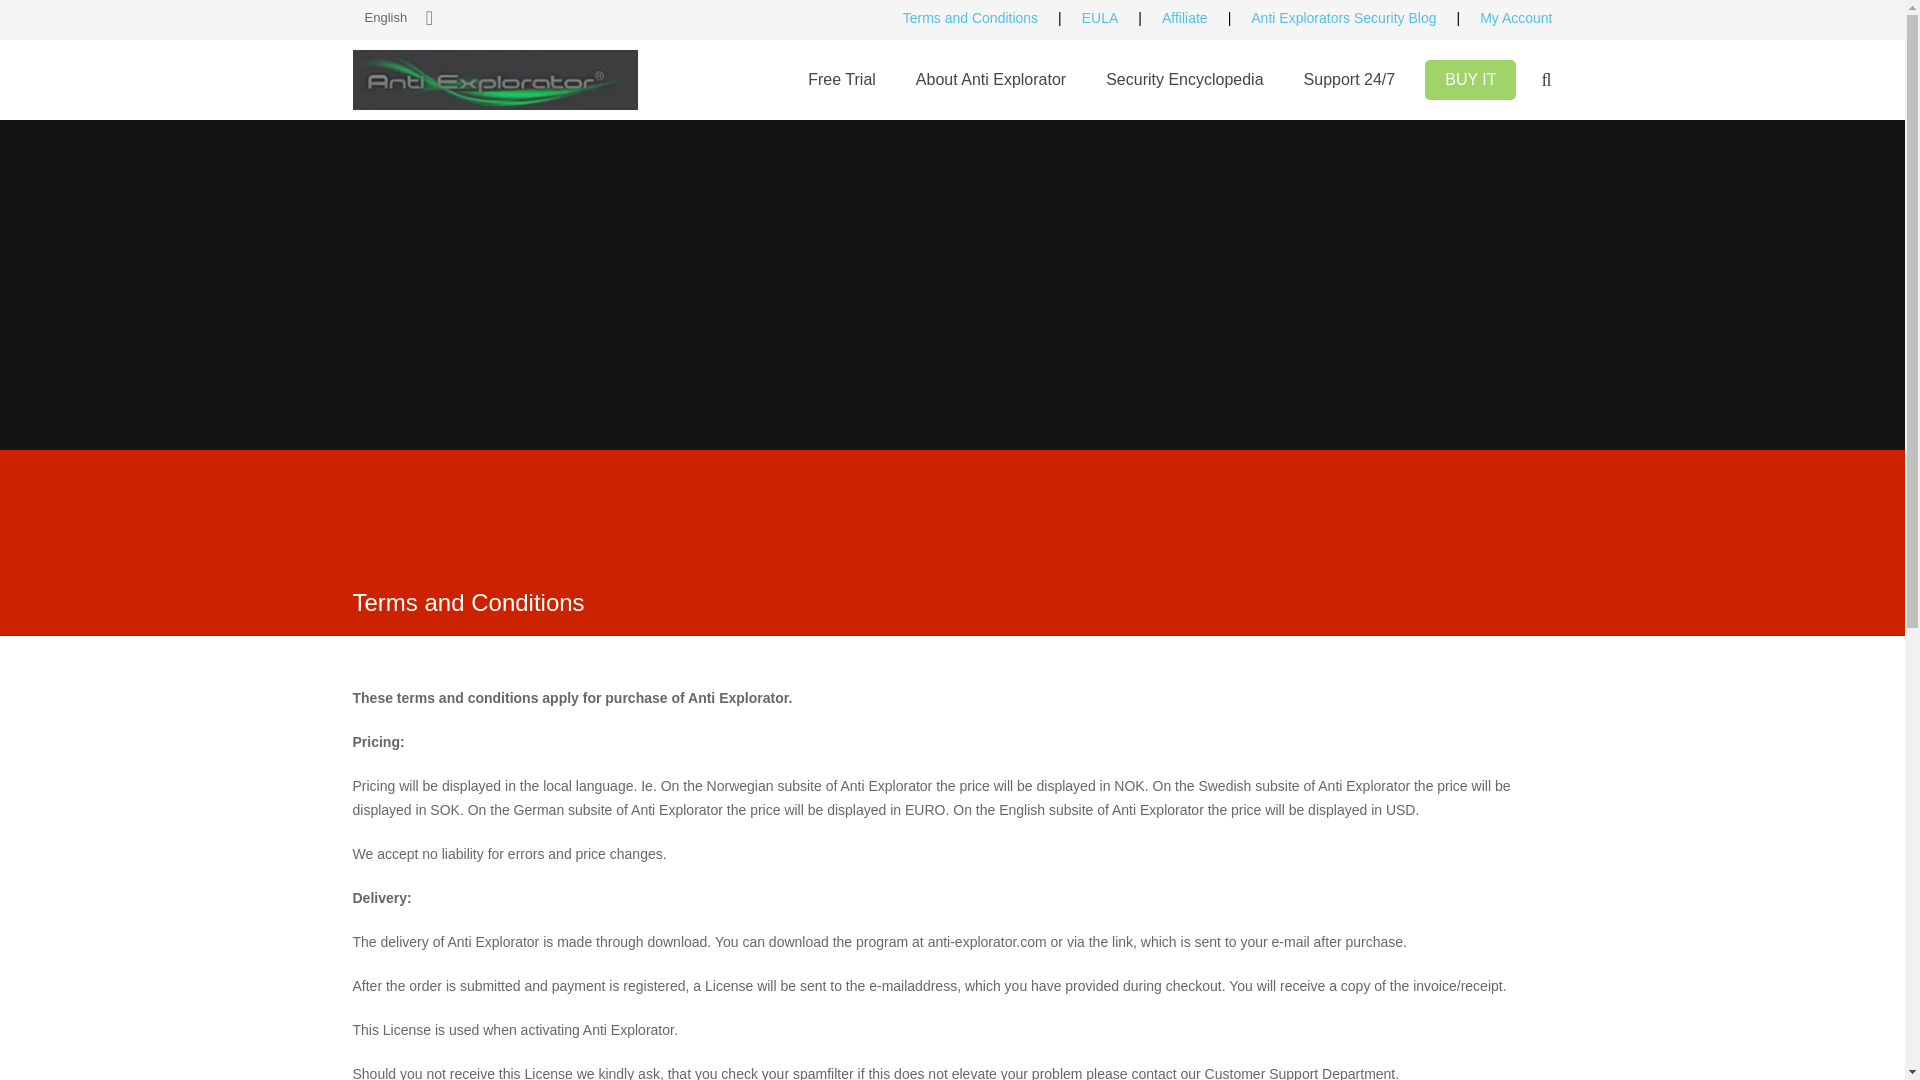  Describe the element at coordinates (1087, 17) in the screenshot. I see `EULA` at that location.